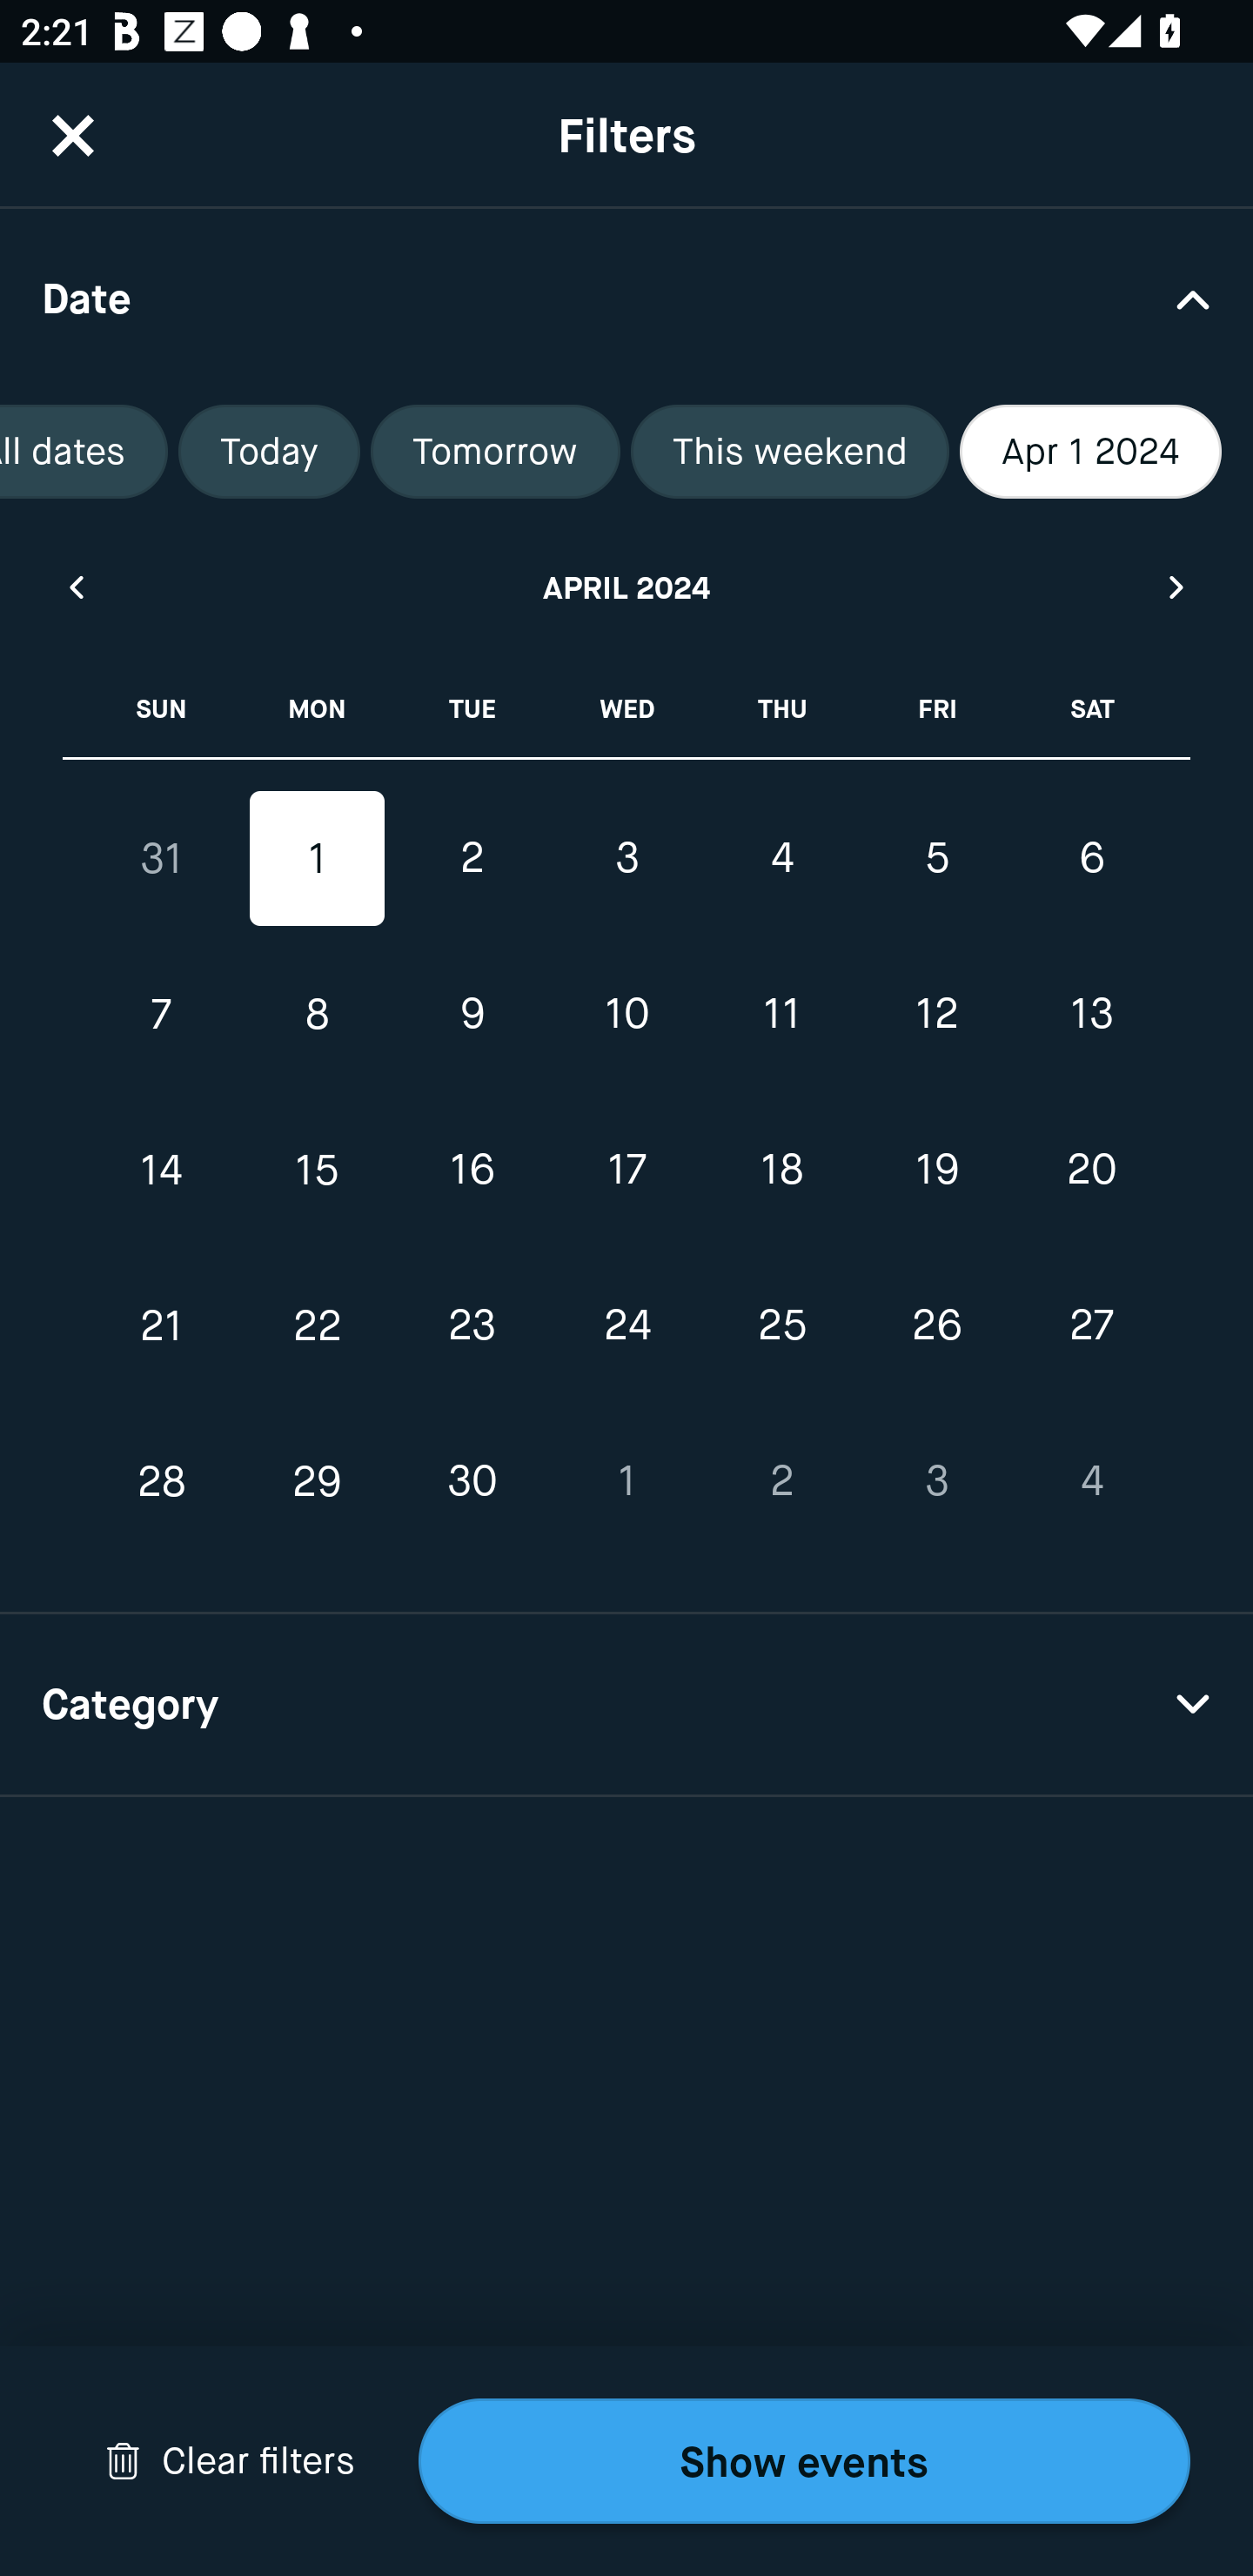 The image size is (1253, 2576). Describe the element at coordinates (626, 1325) in the screenshot. I see `24` at that location.